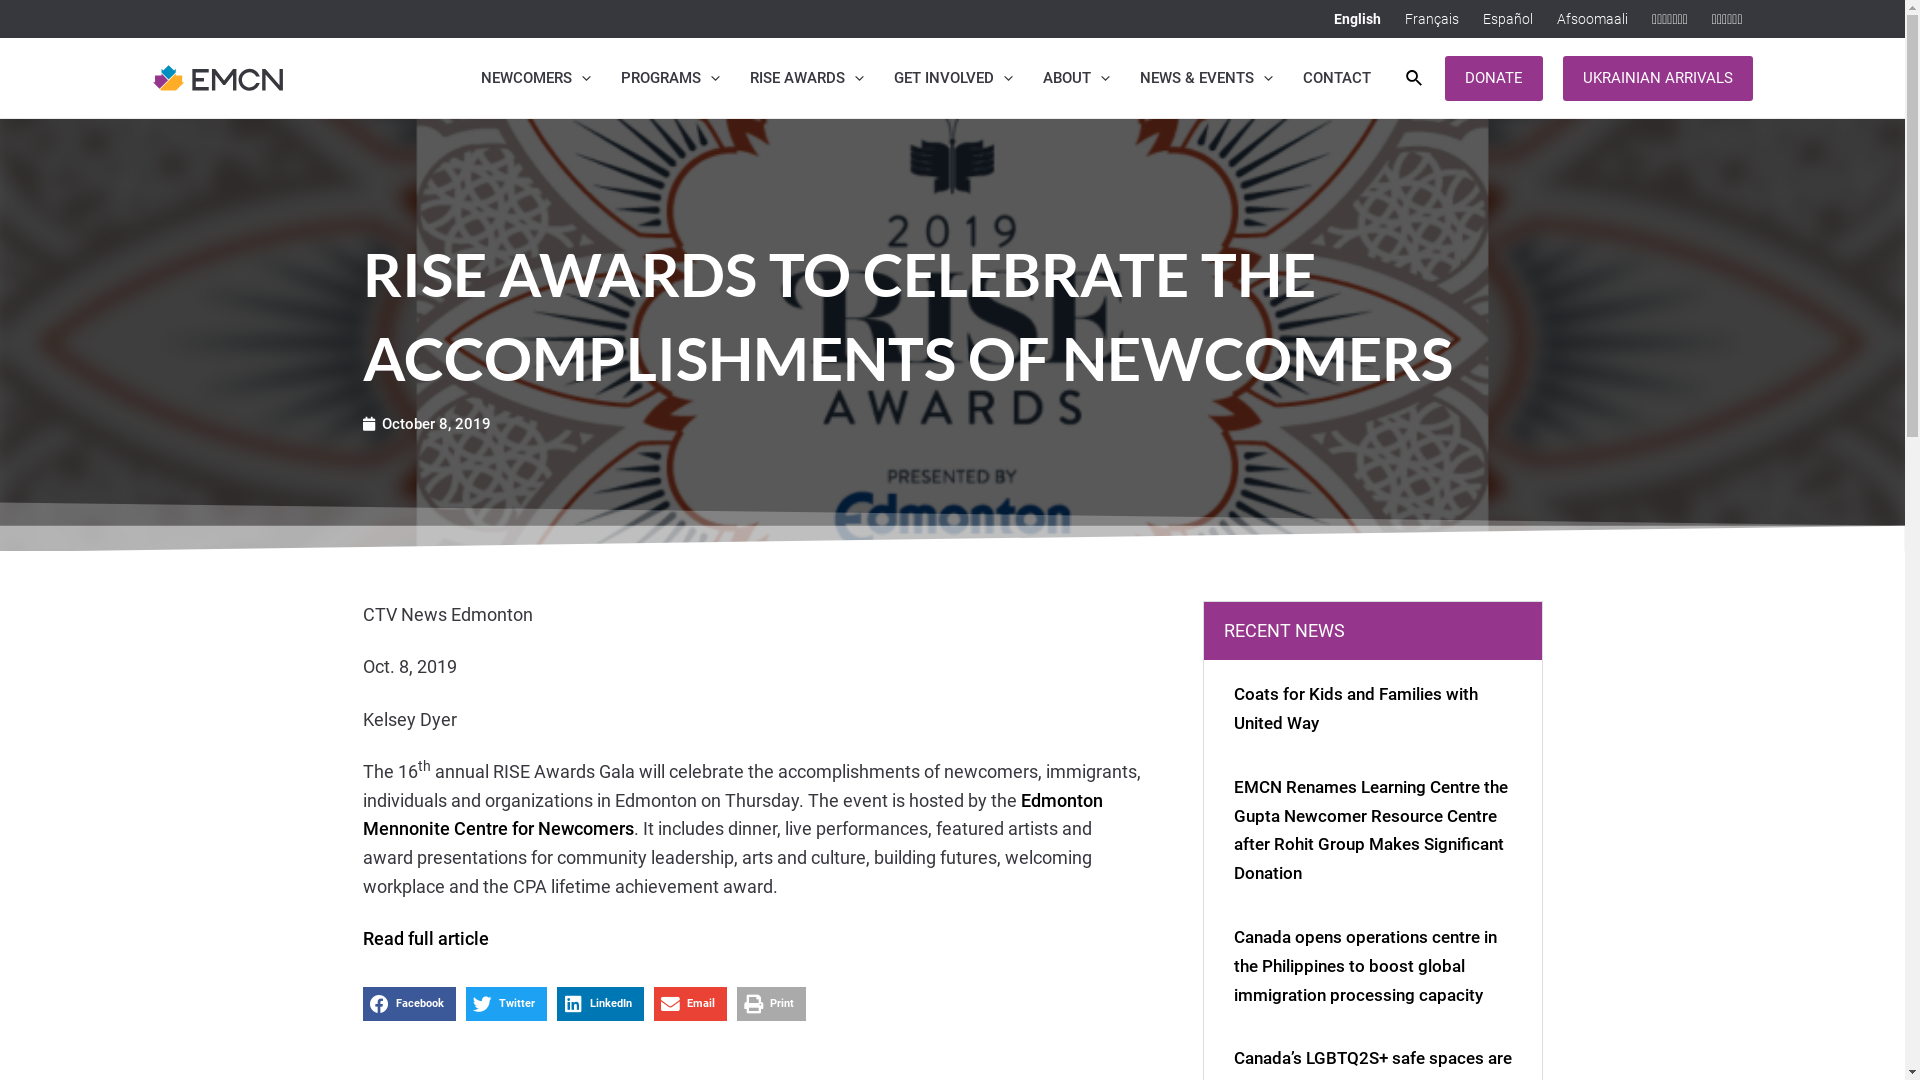 This screenshot has height=1080, width=1920. Describe the element at coordinates (1415, 78) in the screenshot. I see `Search` at that location.